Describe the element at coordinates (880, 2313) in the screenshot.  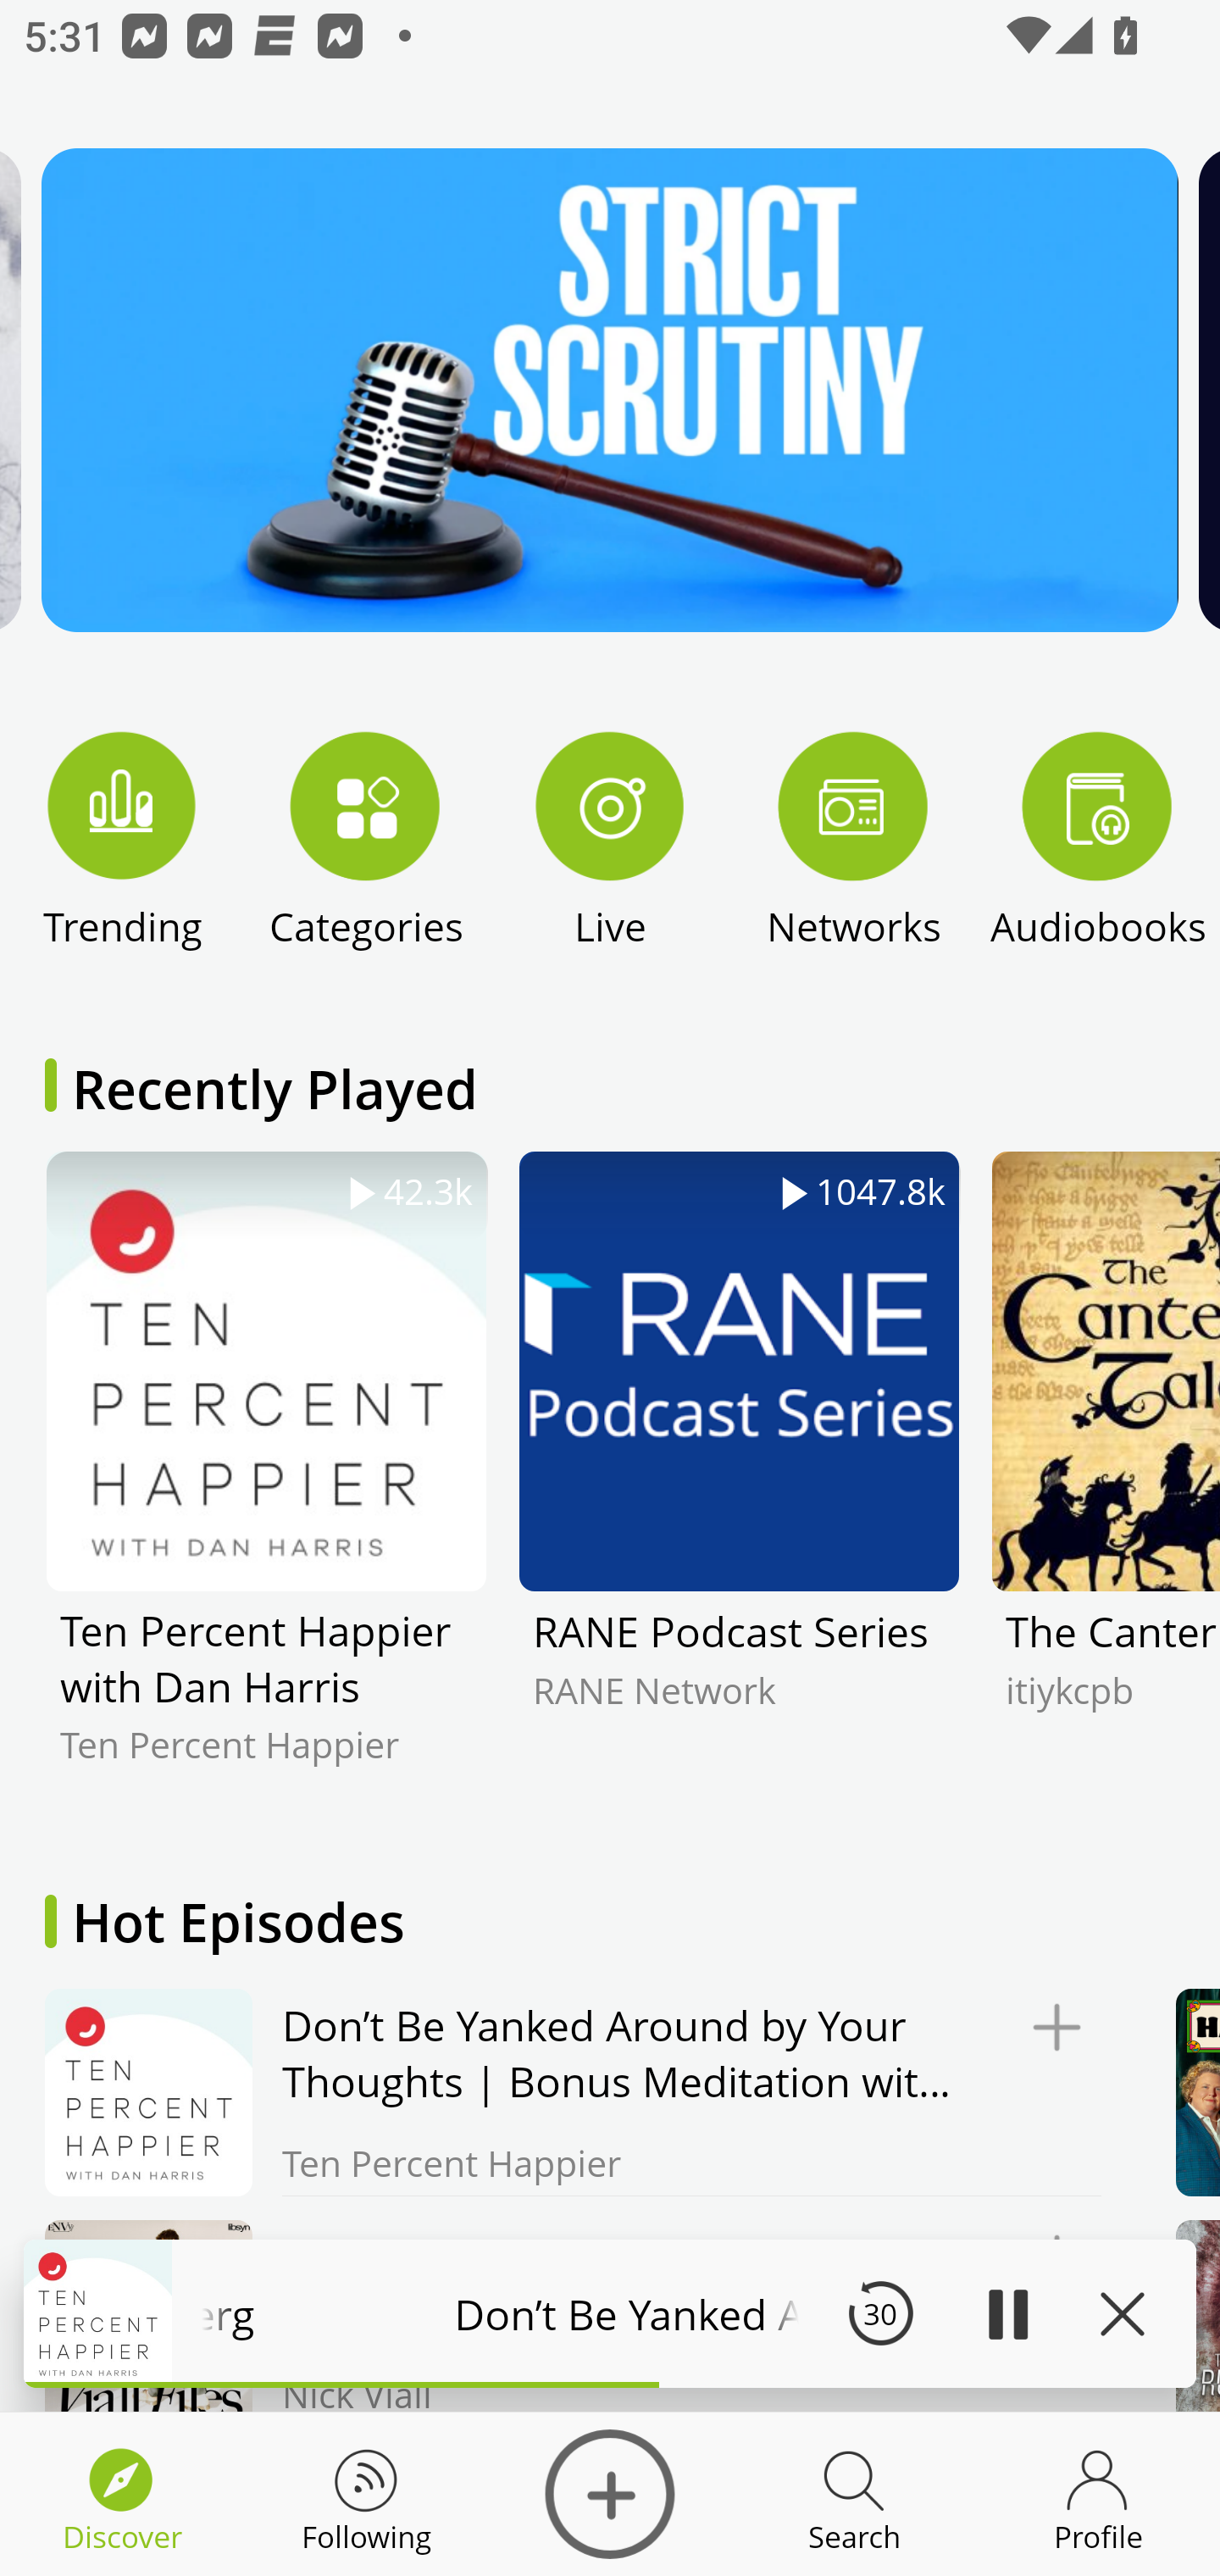
I see `30 Seek Backward` at that location.